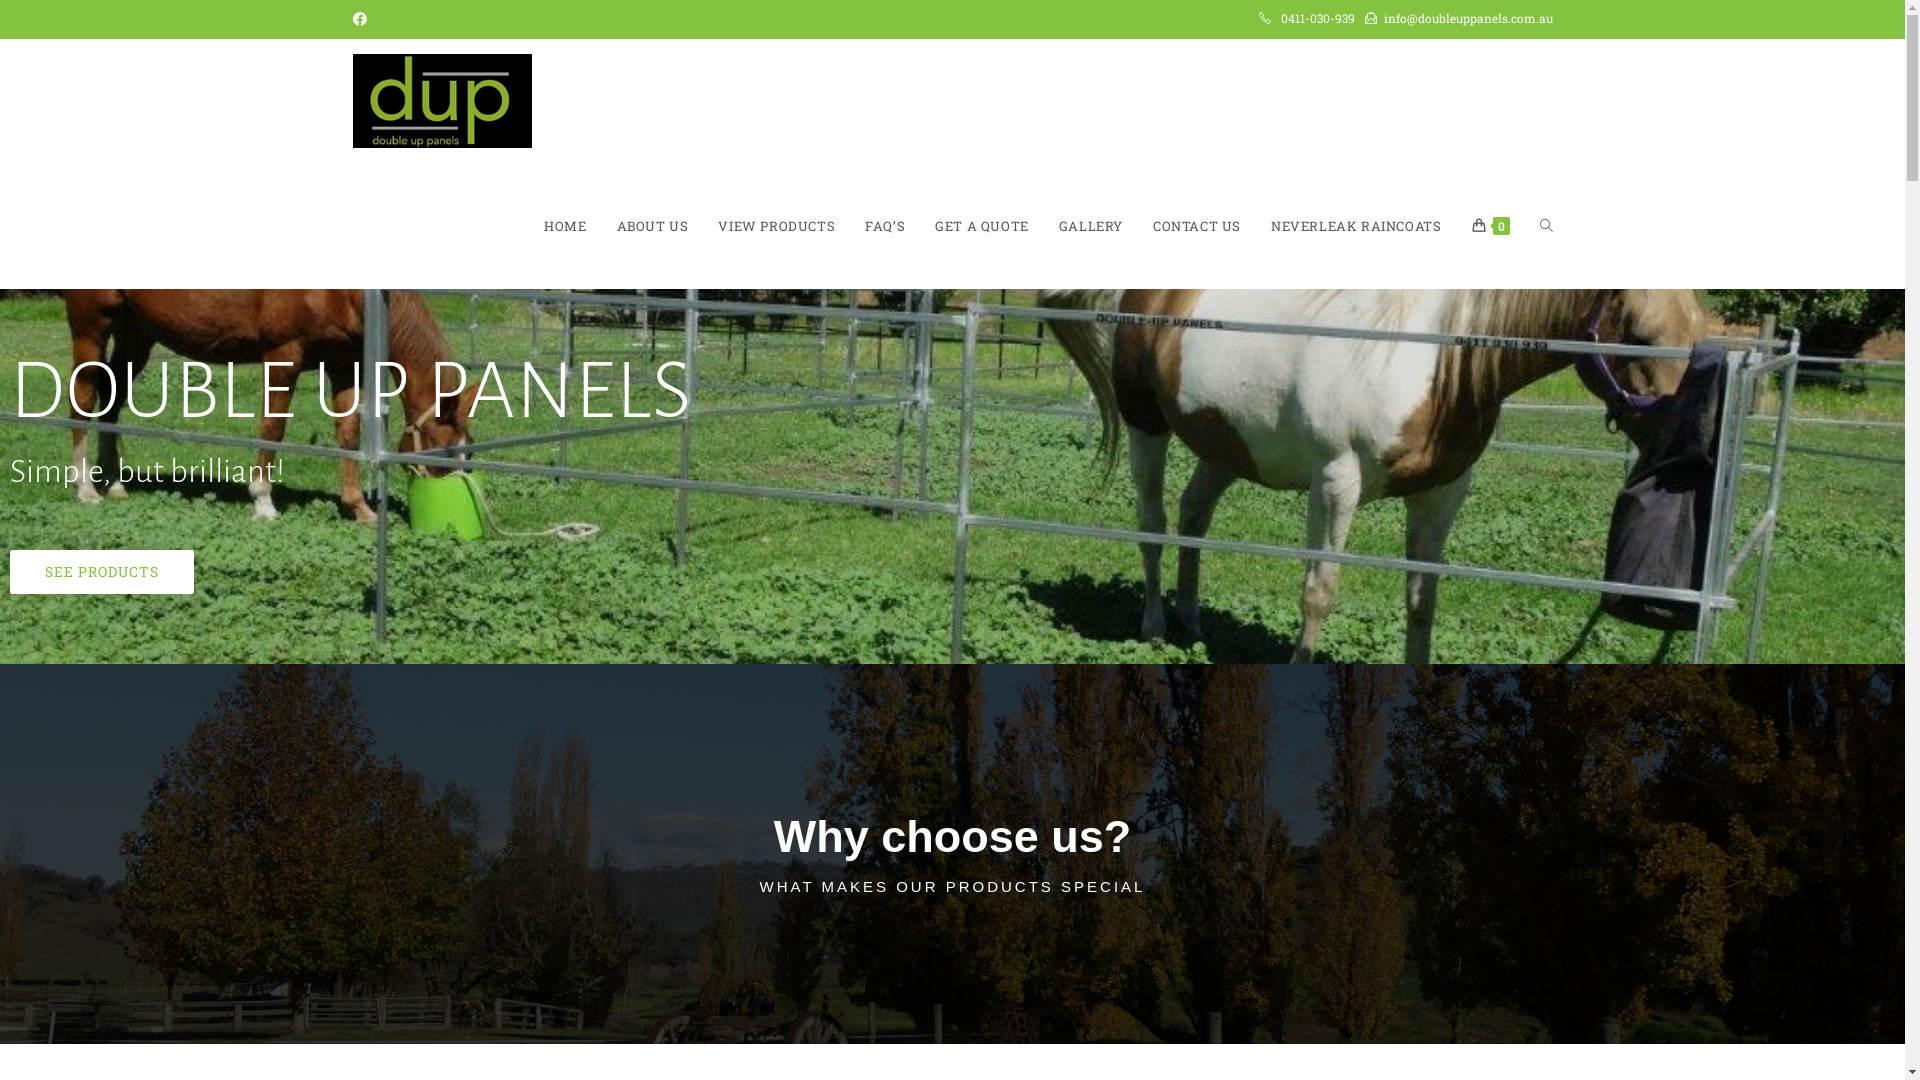 This screenshot has height=1080, width=1920. I want to click on CONTACT US, so click(1197, 226).